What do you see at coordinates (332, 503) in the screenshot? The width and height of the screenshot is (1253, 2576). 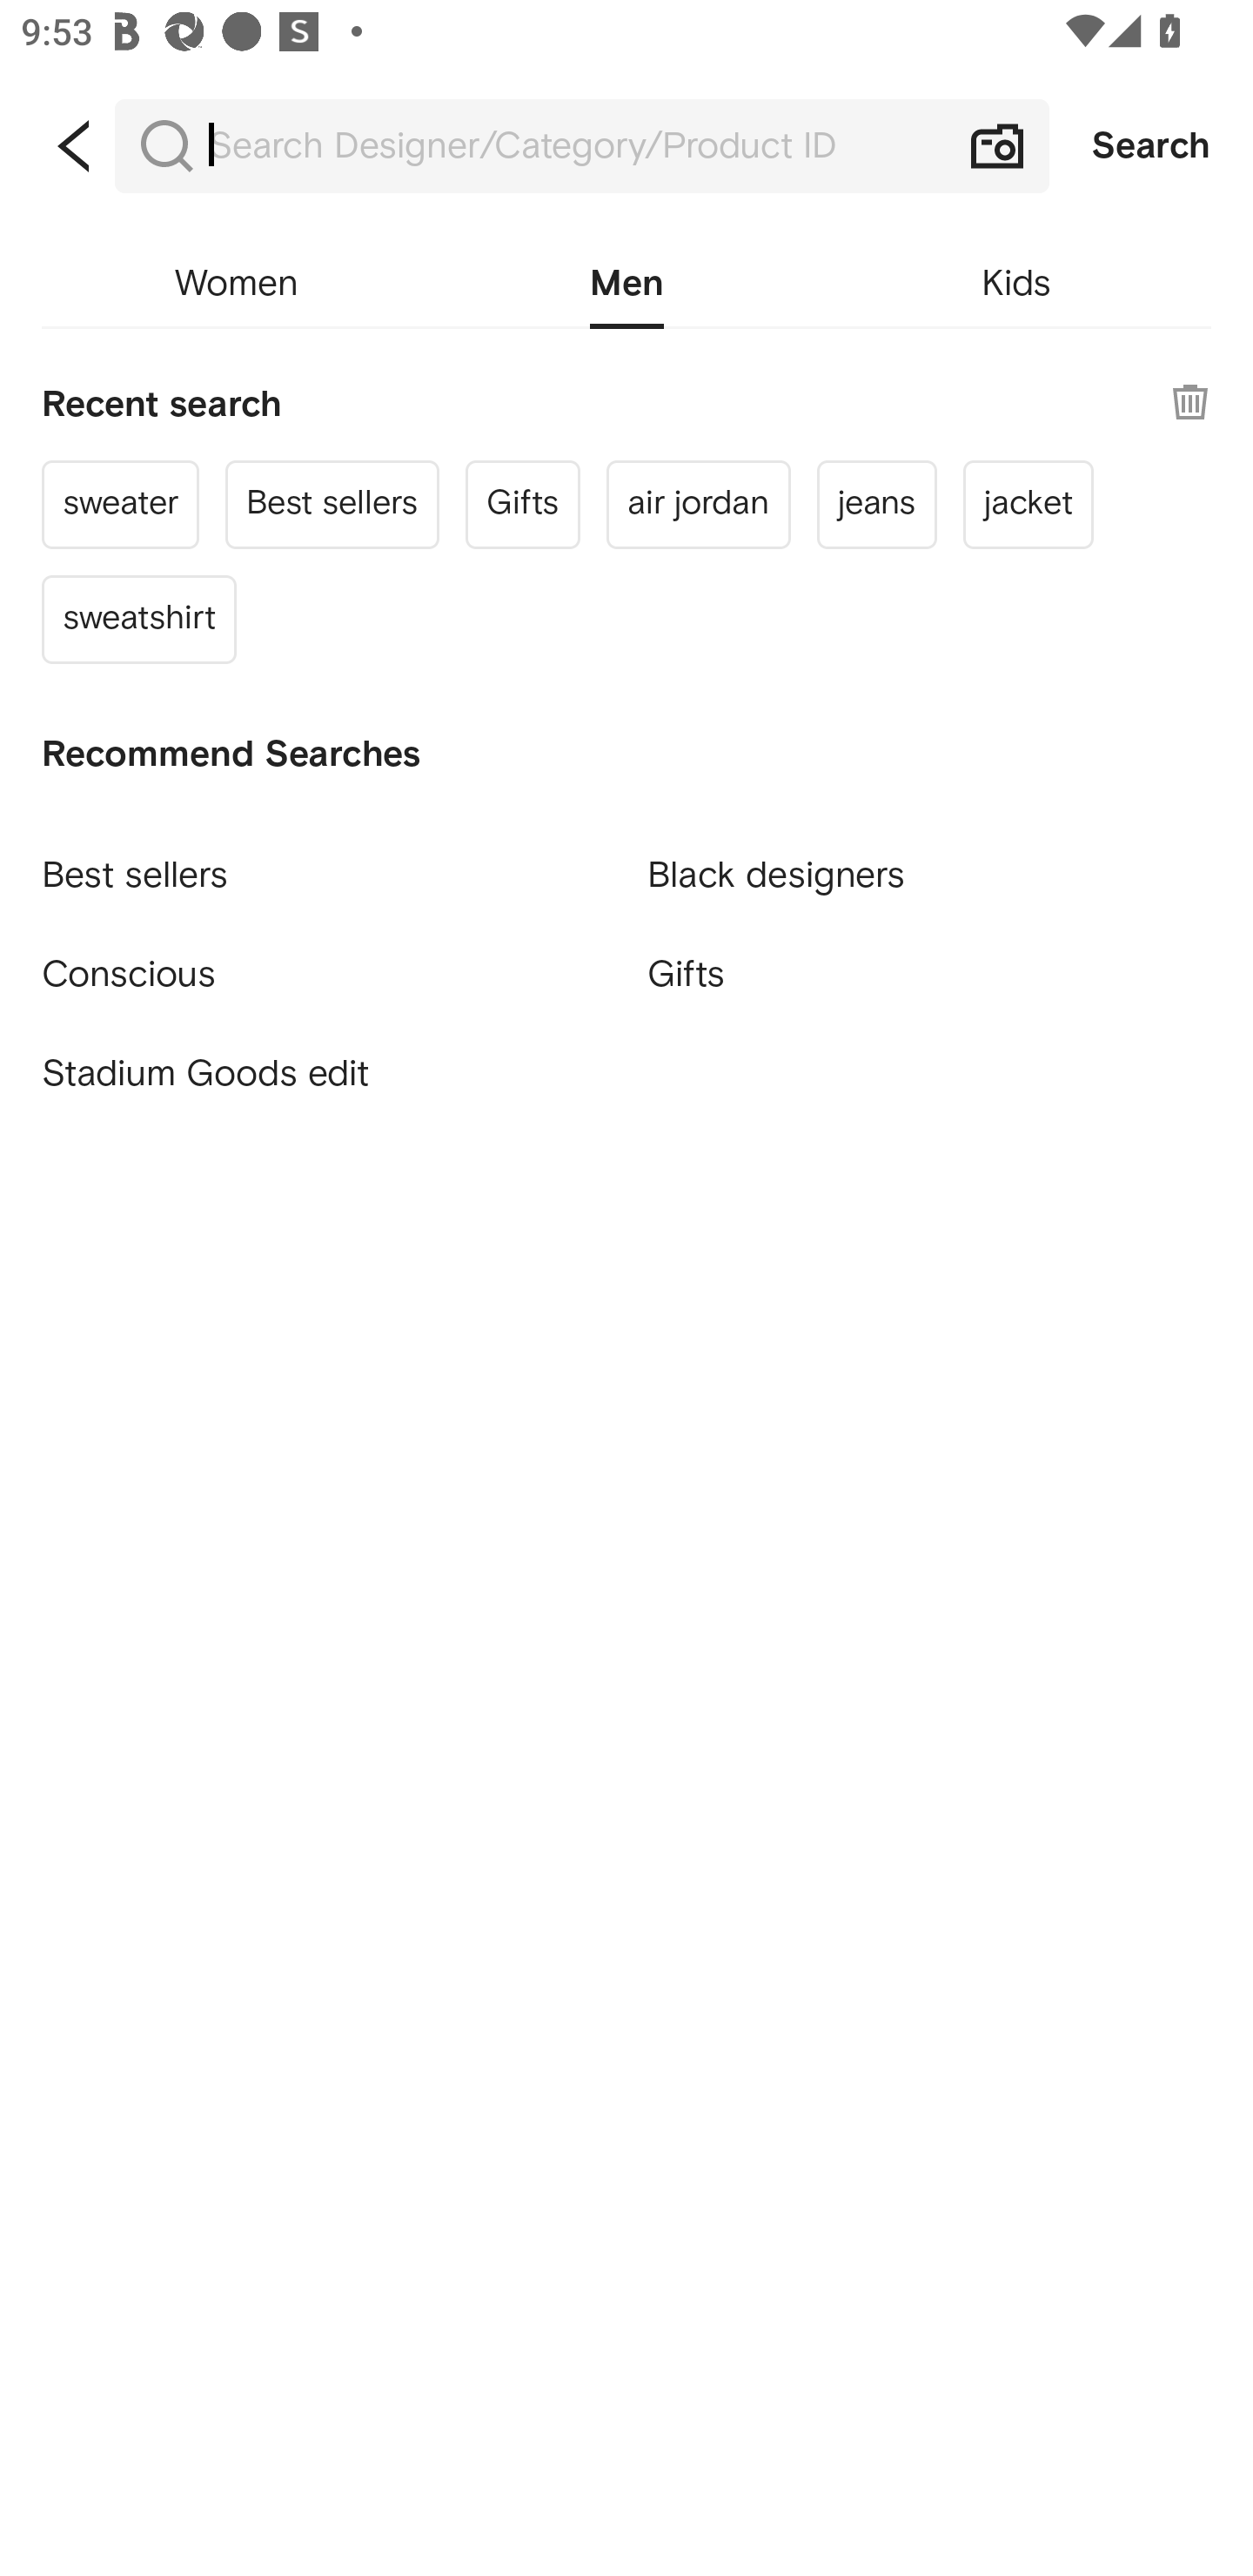 I see `Best sellers` at bounding box center [332, 503].